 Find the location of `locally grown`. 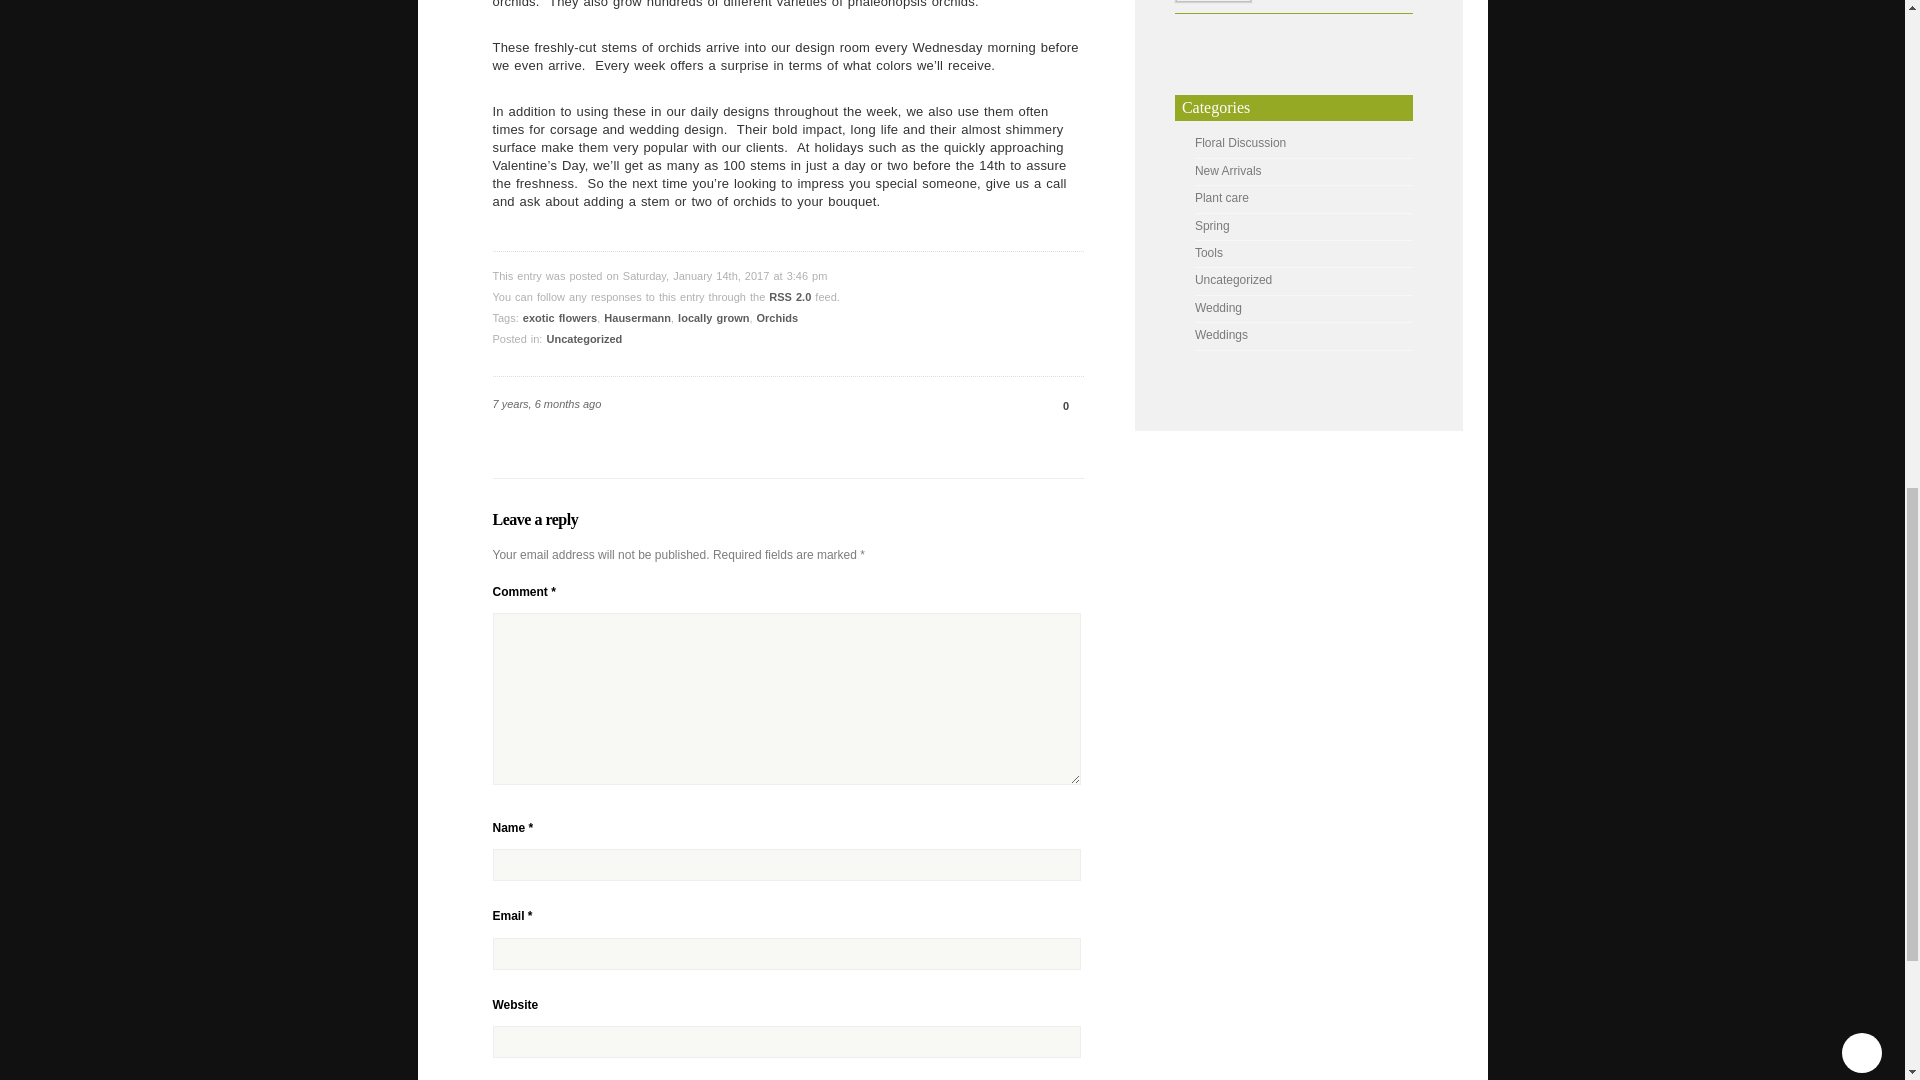

locally grown is located at coordinates (712, 318).